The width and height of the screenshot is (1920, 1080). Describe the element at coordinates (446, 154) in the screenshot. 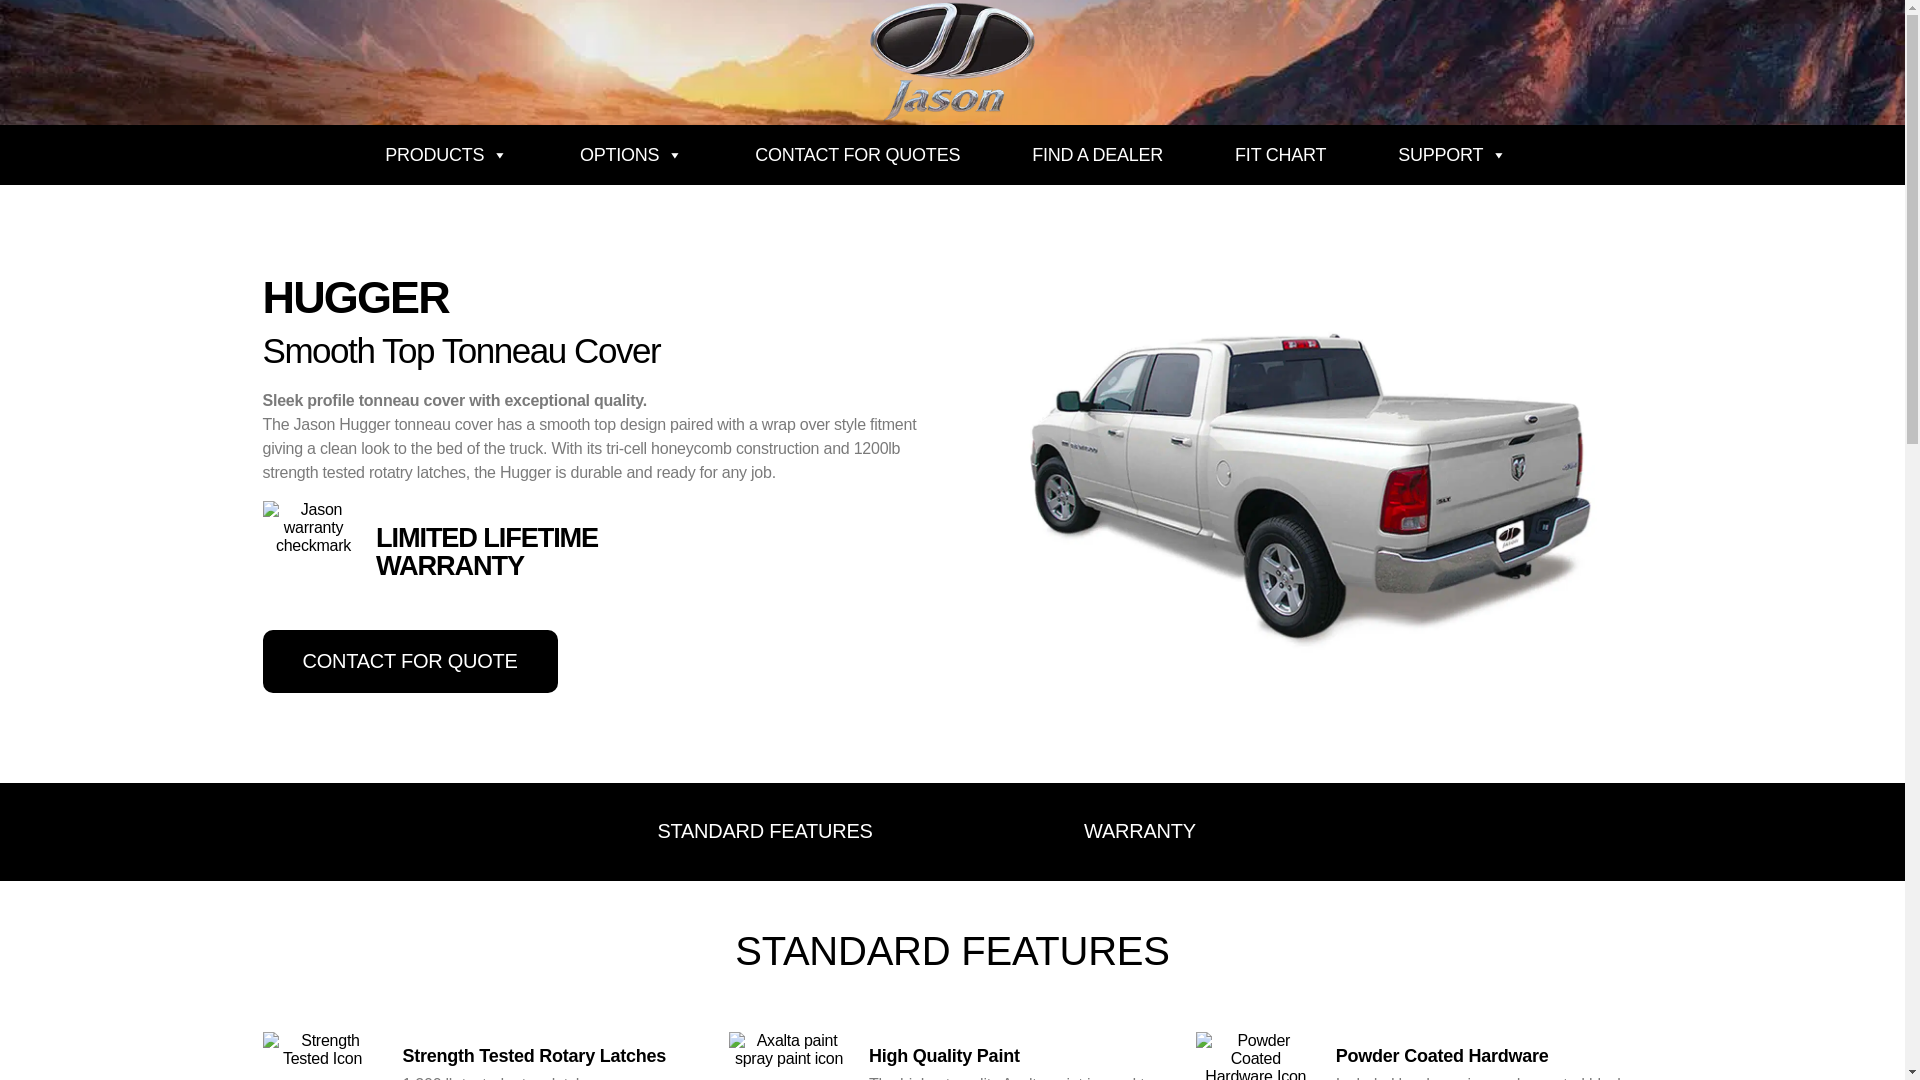

I see `PRODUCTS` at that location.